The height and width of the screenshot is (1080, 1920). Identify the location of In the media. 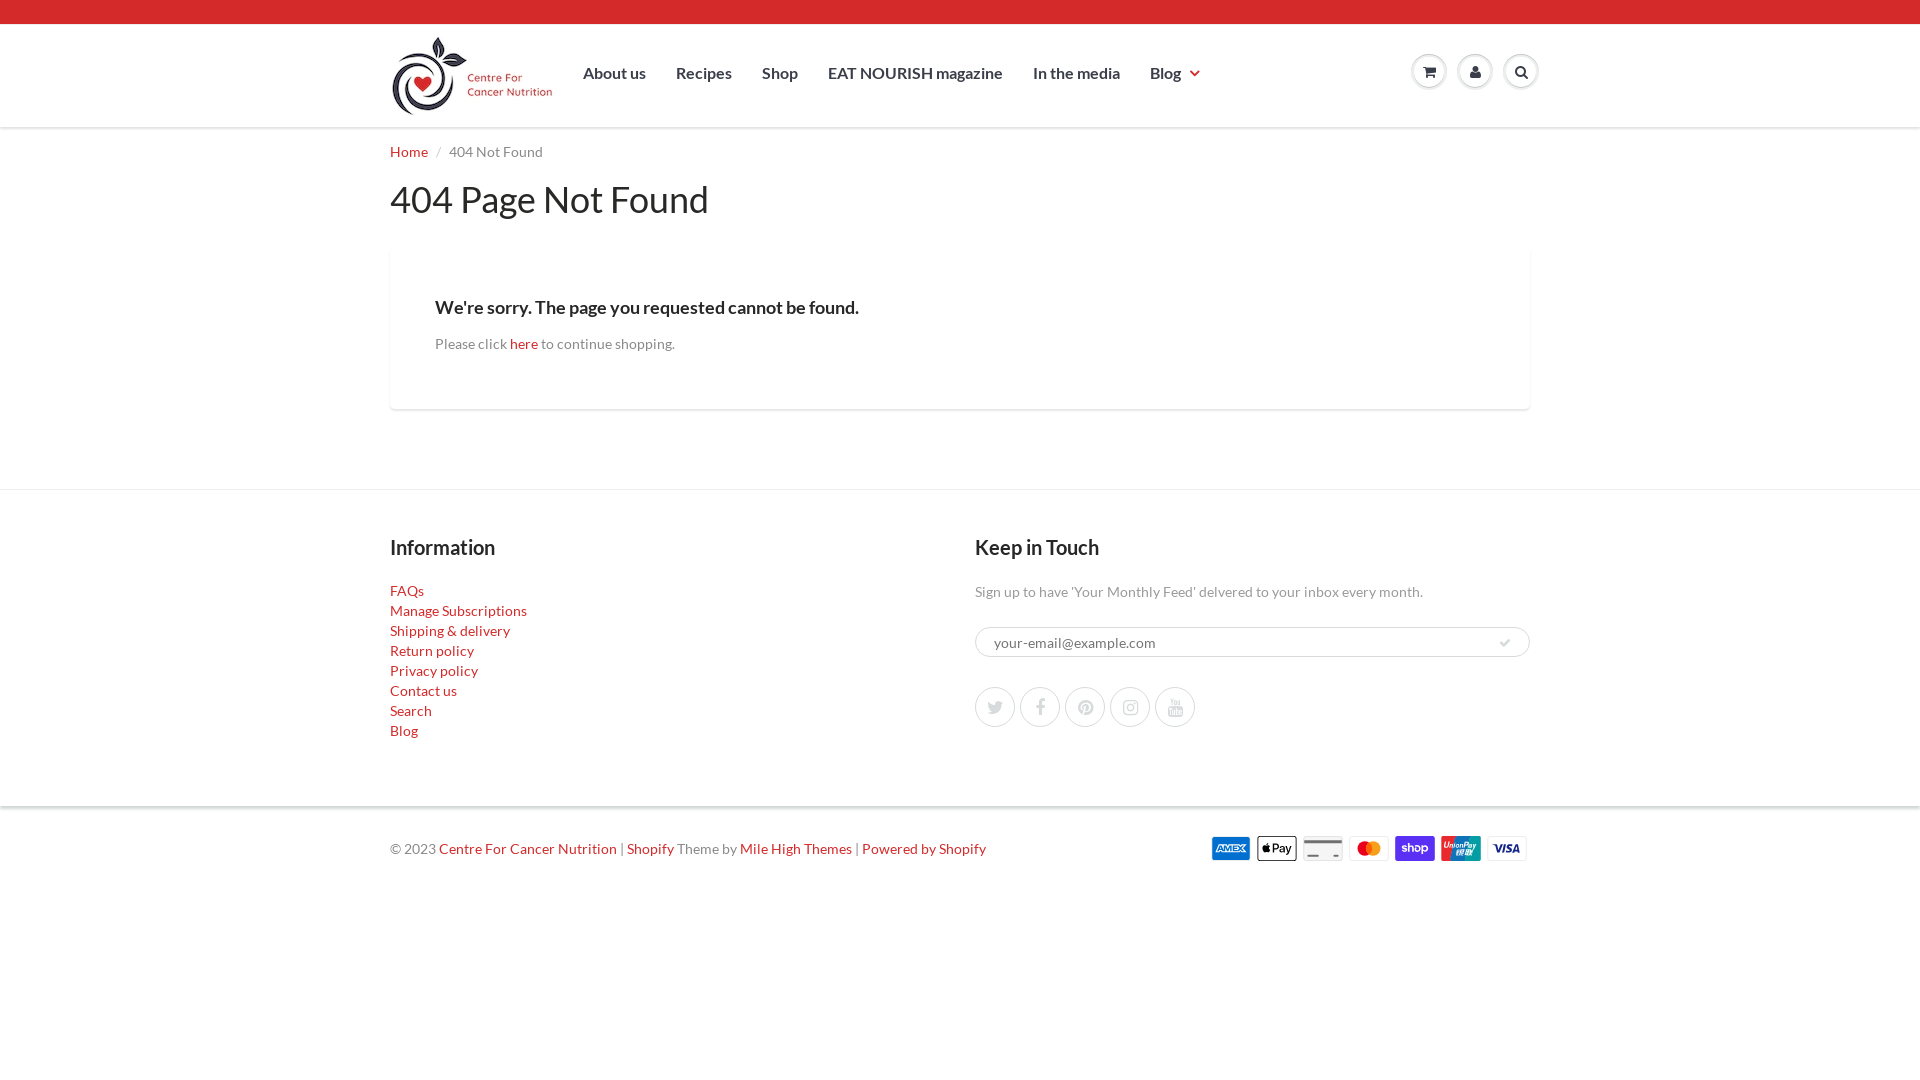
(1076, 73).